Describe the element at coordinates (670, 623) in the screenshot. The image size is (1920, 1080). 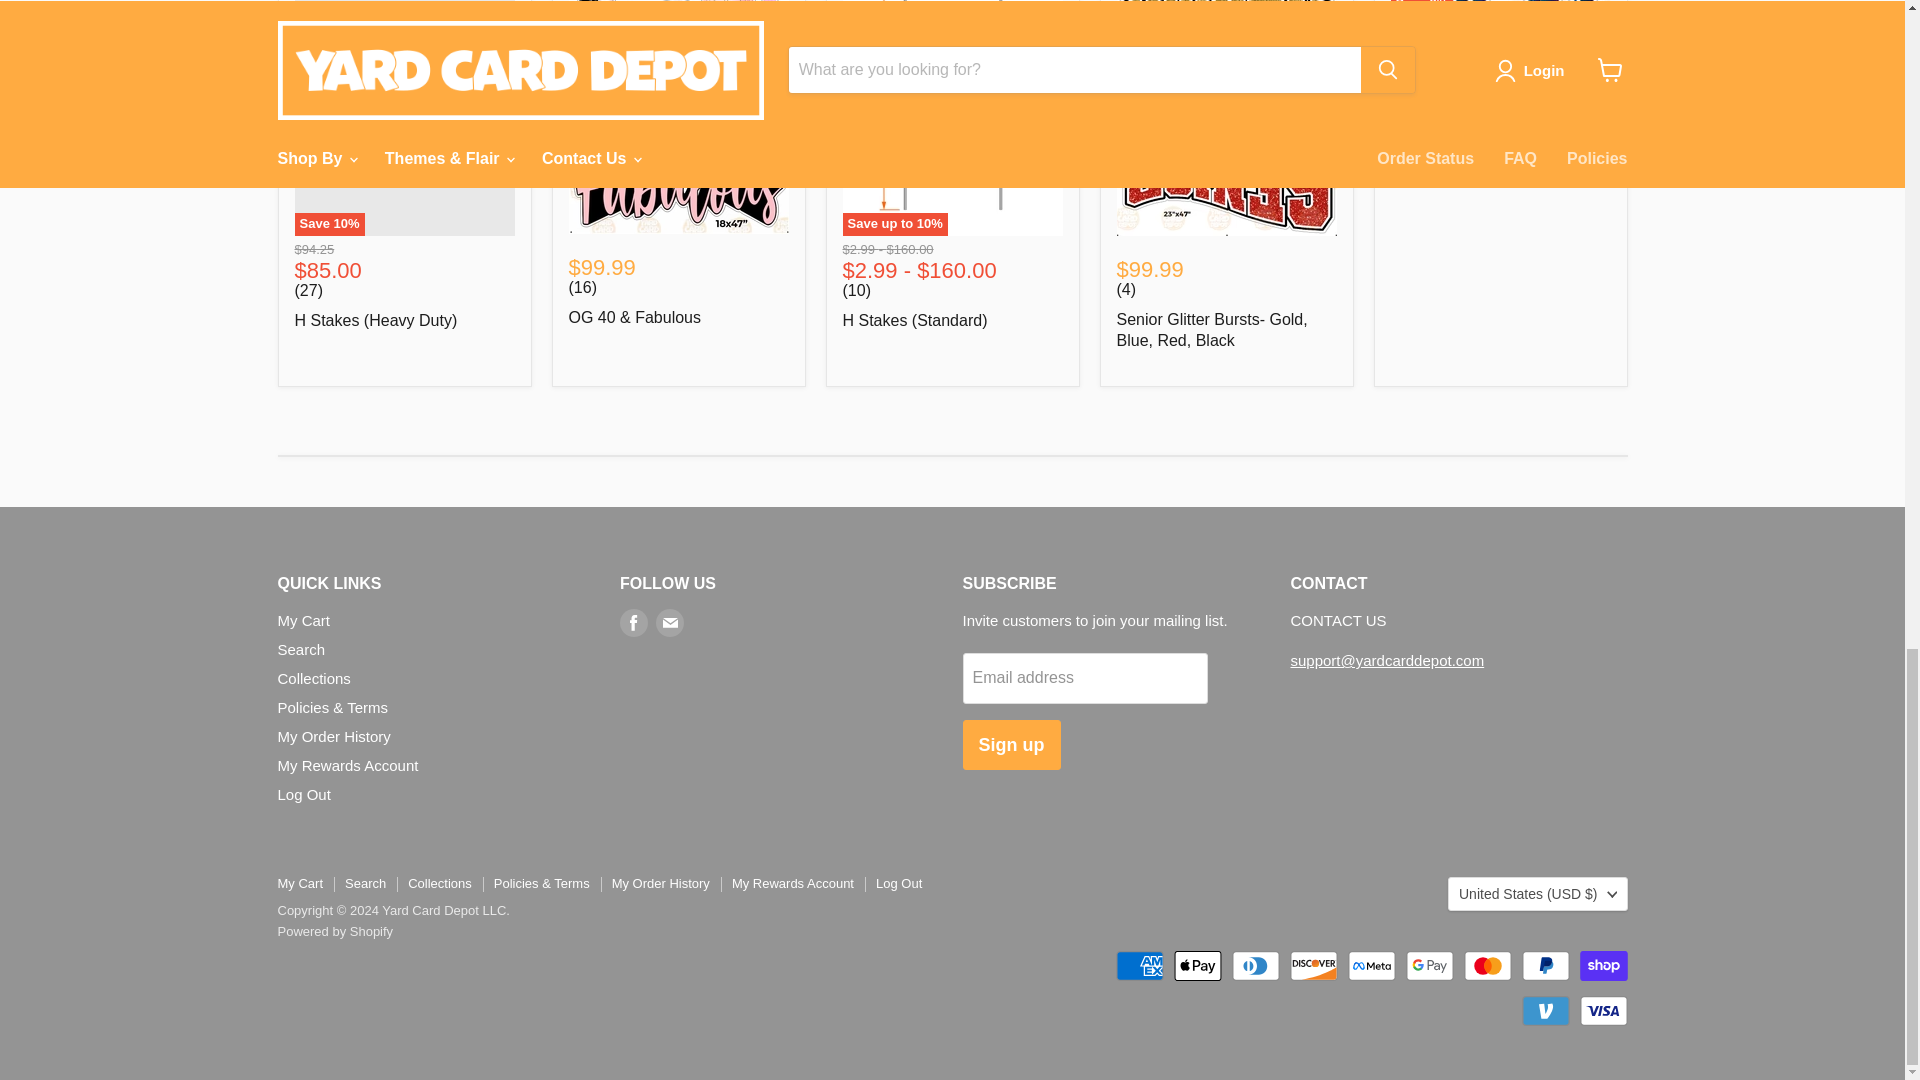
I see `Email` at that location.